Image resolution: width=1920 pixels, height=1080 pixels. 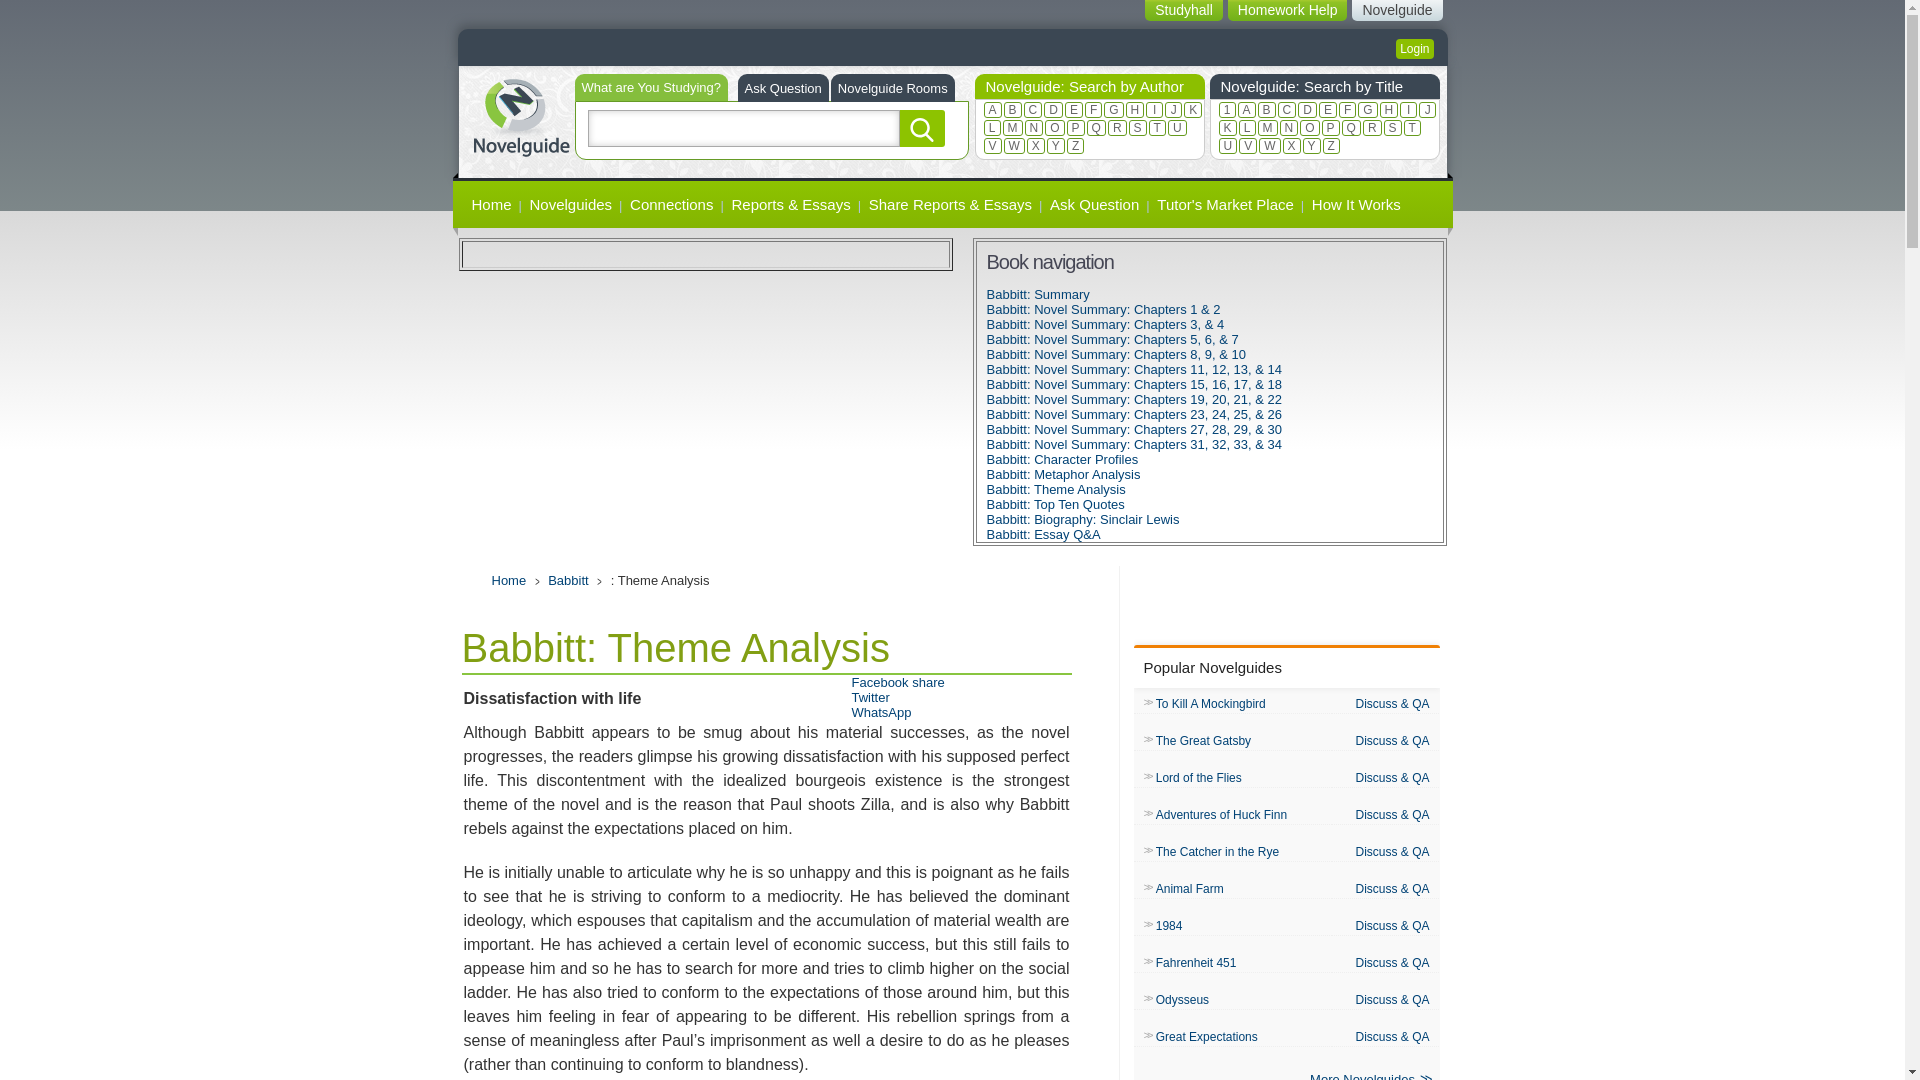 I want to click on Novelguide, so click(x=1396, y=10).